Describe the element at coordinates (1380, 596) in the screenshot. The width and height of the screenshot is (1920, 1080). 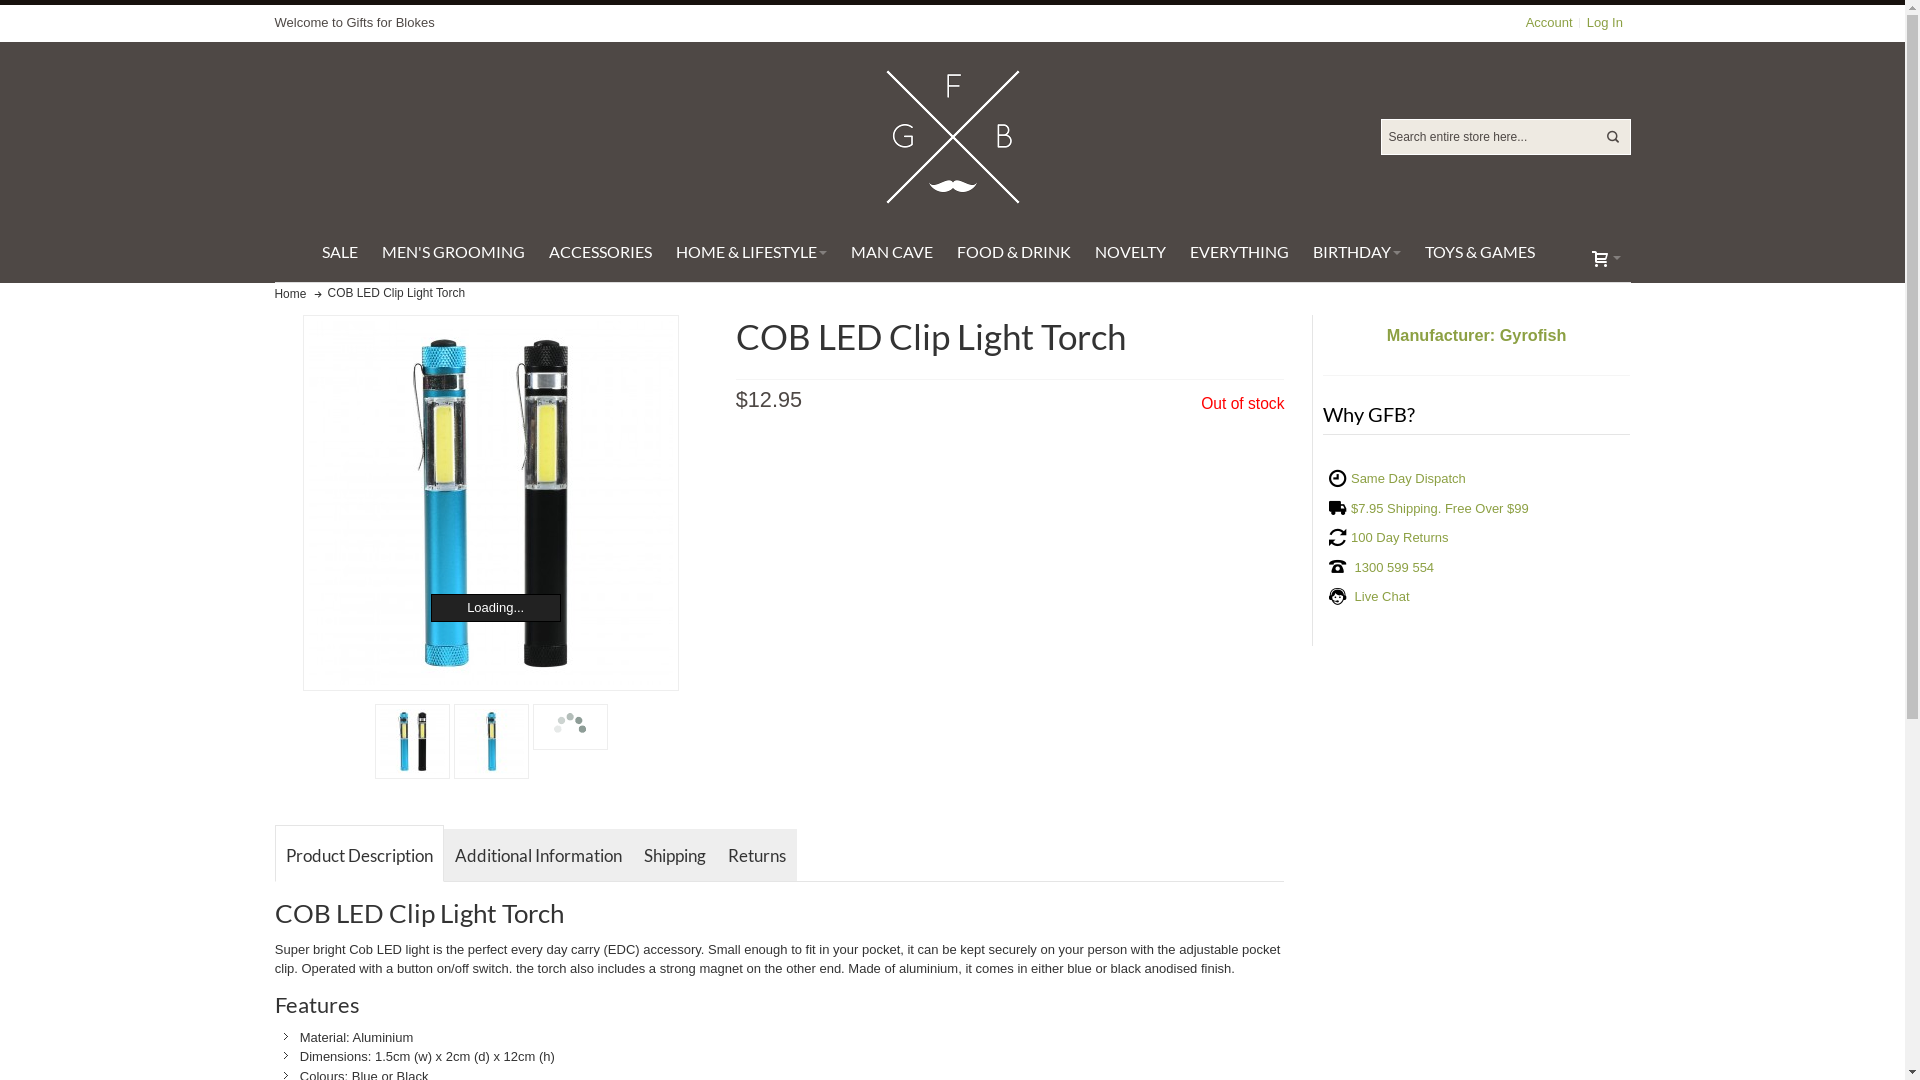
I see ` Live Chat` at that location.